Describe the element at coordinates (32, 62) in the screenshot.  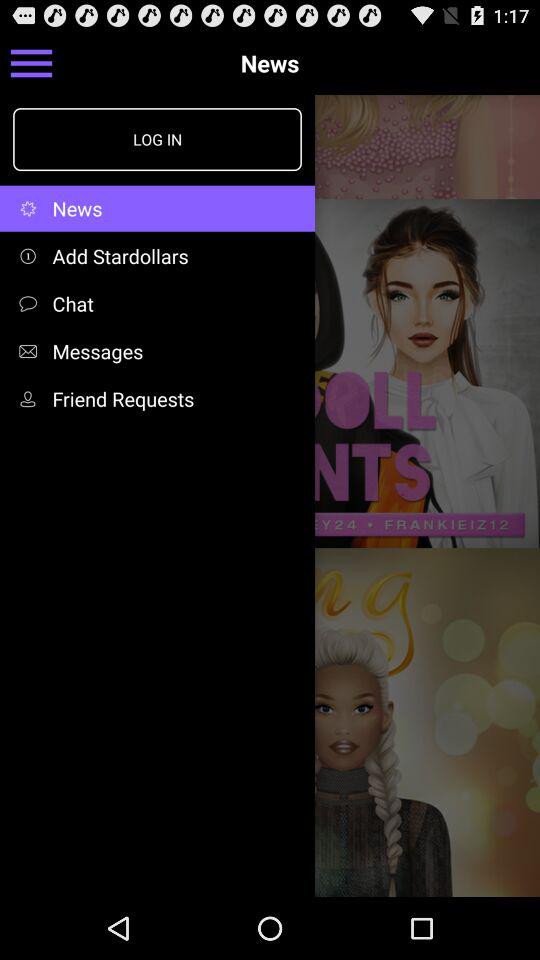
I see `open menu` at that location.